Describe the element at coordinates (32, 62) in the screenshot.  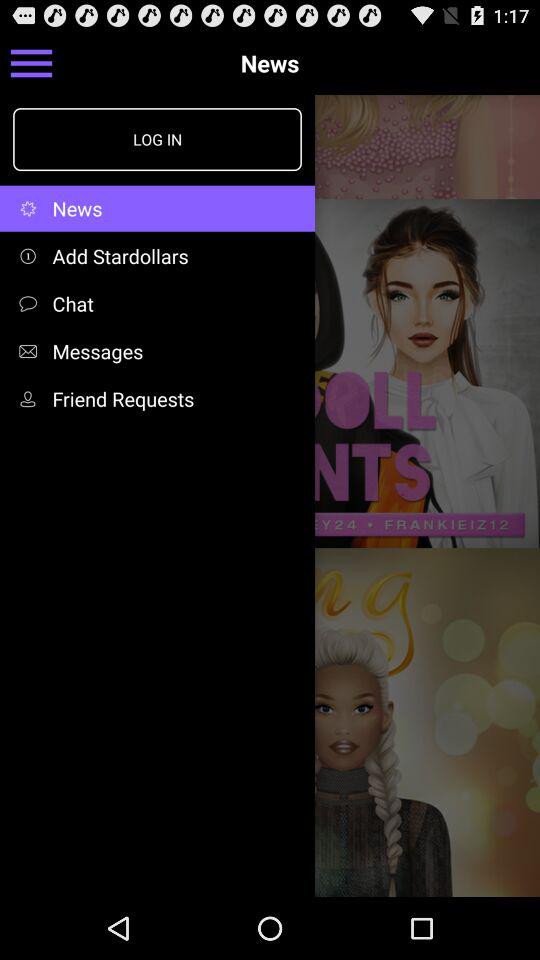
I see `open menu` at that location.